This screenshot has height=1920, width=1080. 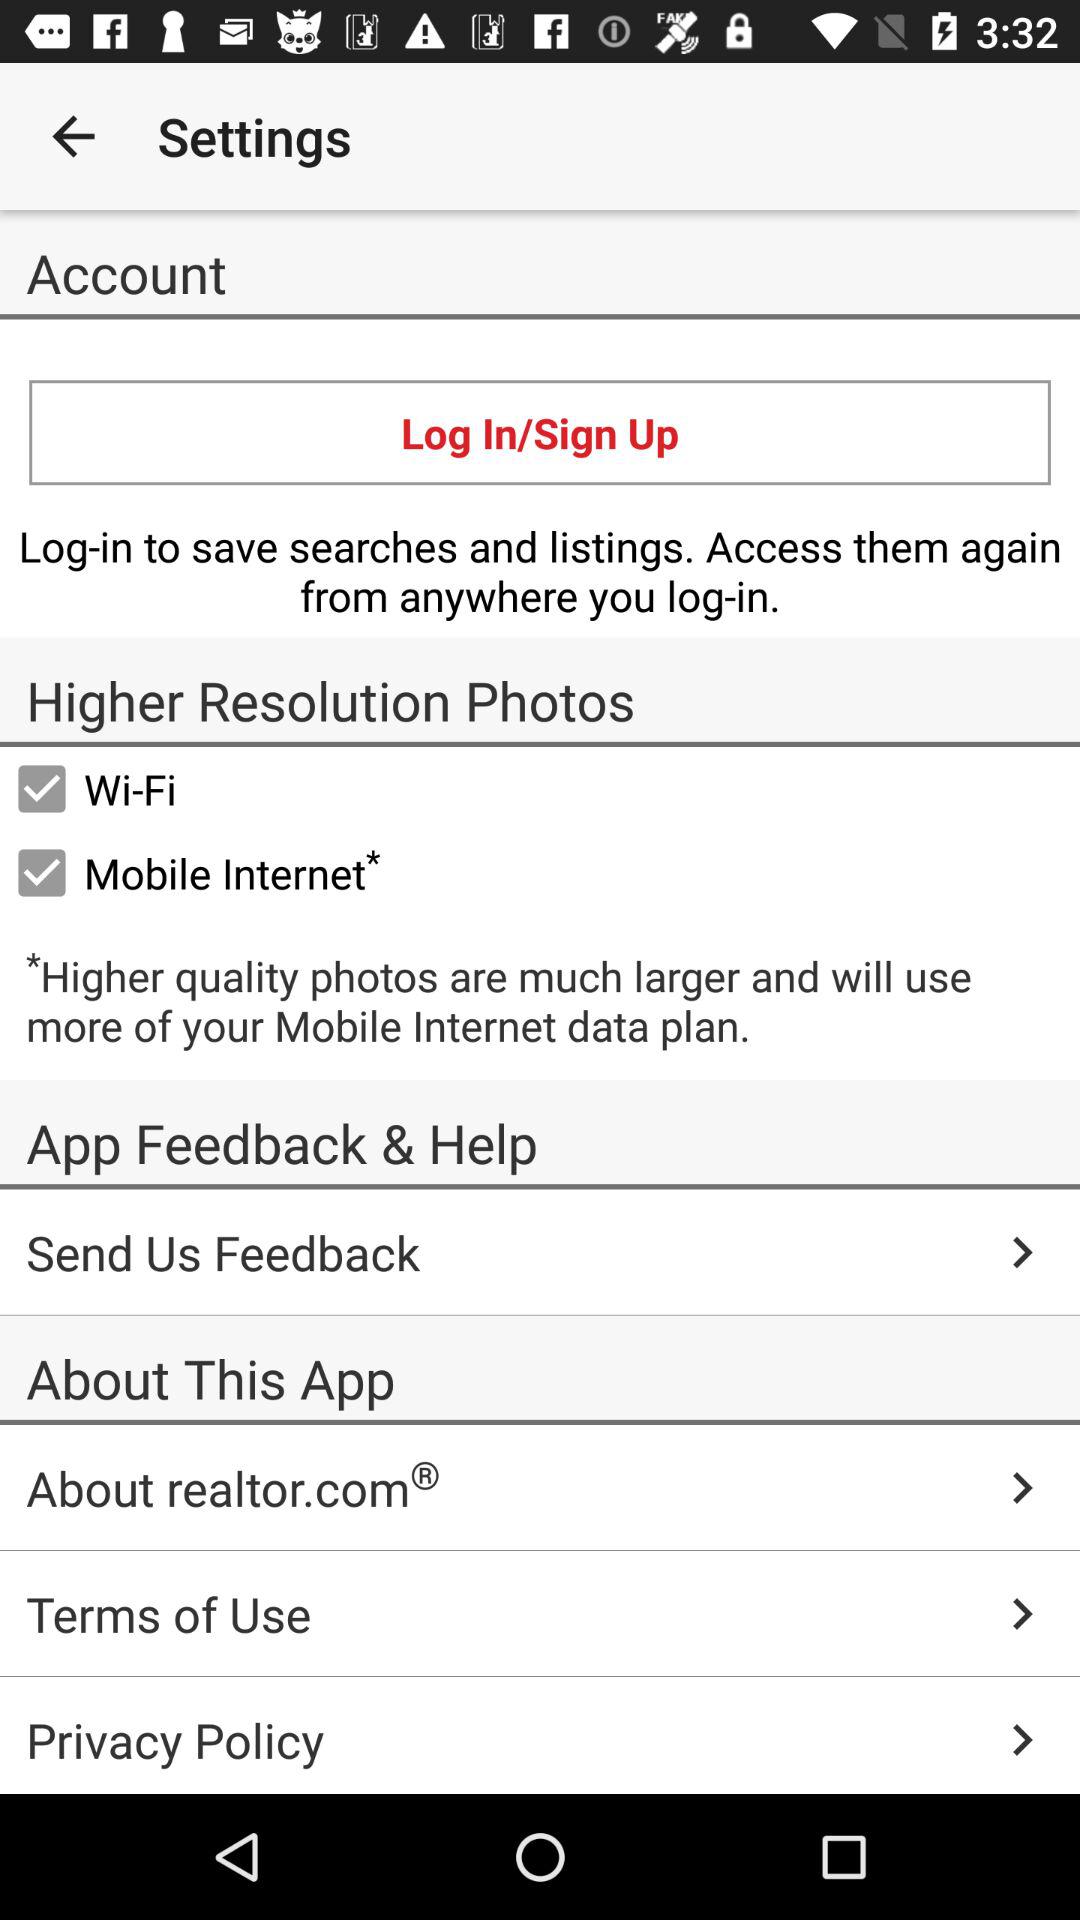 What do you see at coordinates (844, 136) in the screenshot?
I see `click the icon next to settings` at bounding box center [844, 136].